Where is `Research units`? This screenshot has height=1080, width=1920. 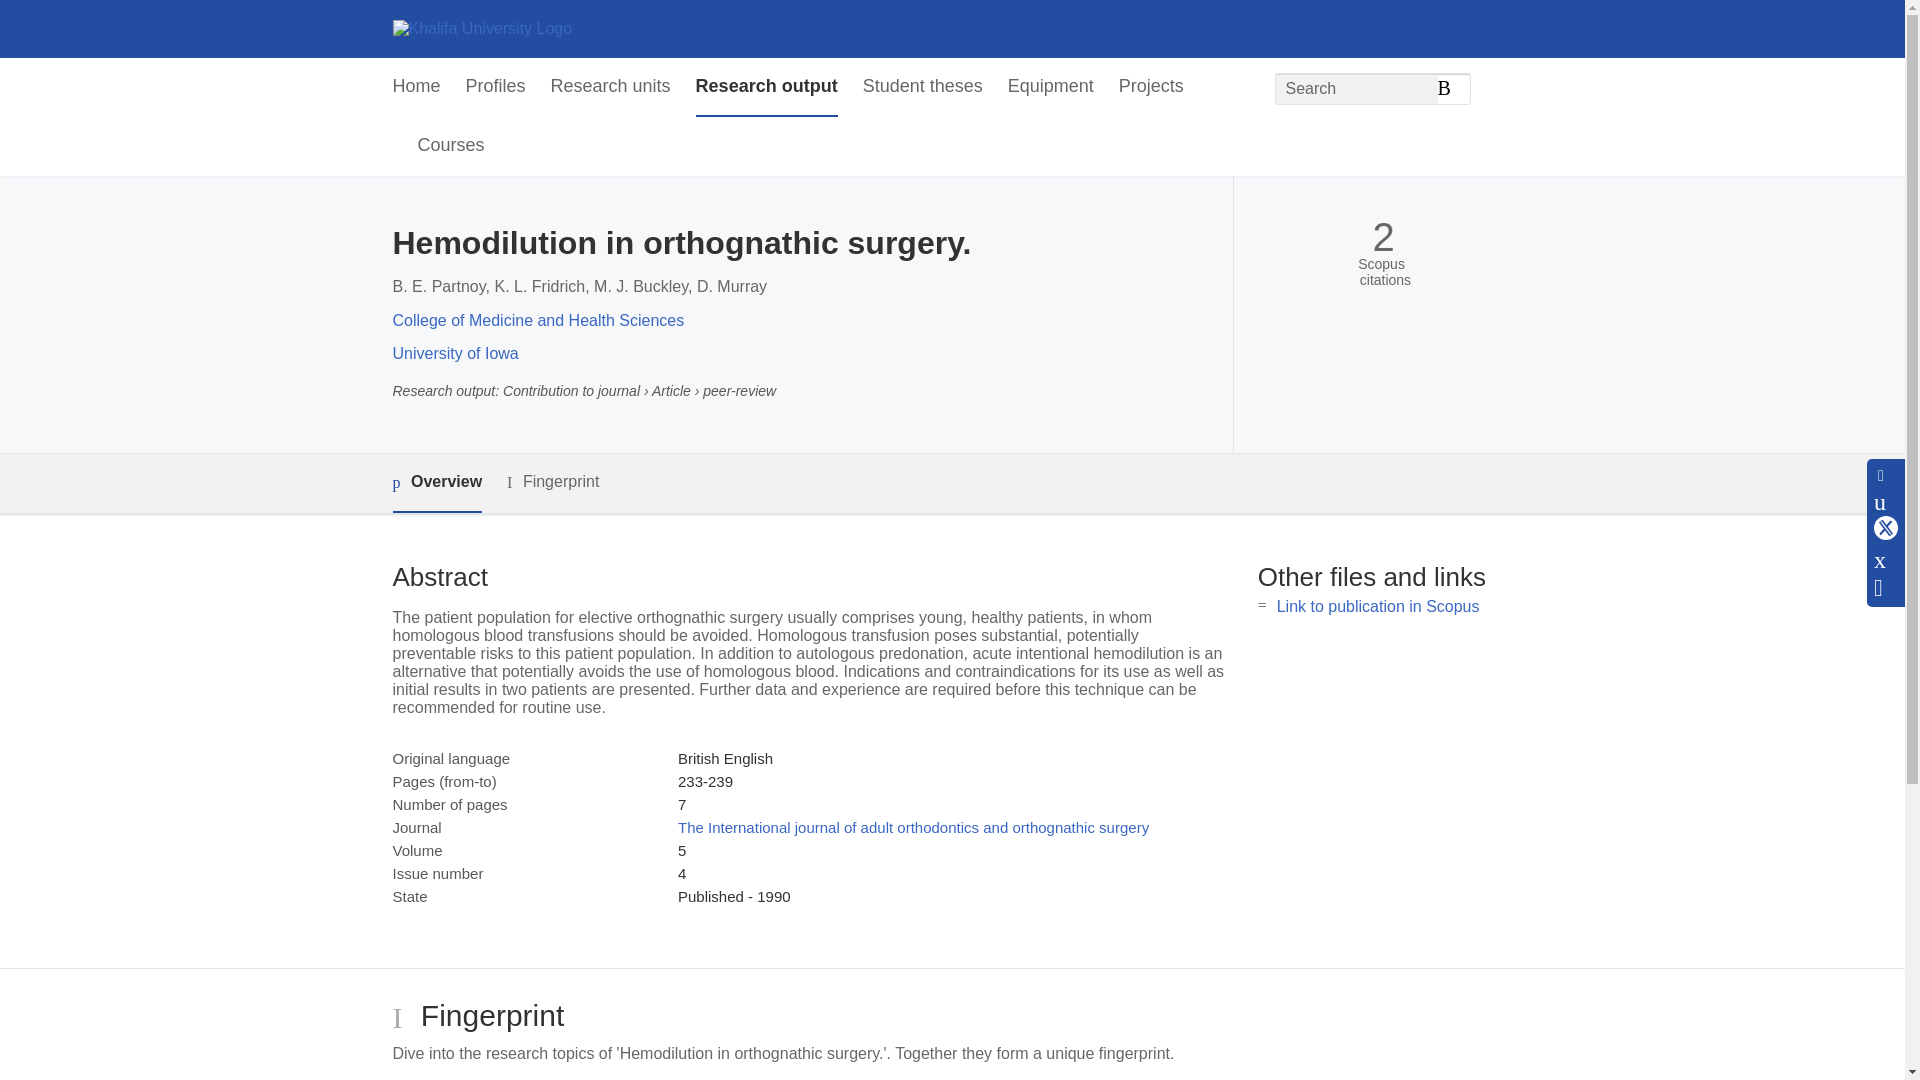 Research units is located at coordinates (610, 87).